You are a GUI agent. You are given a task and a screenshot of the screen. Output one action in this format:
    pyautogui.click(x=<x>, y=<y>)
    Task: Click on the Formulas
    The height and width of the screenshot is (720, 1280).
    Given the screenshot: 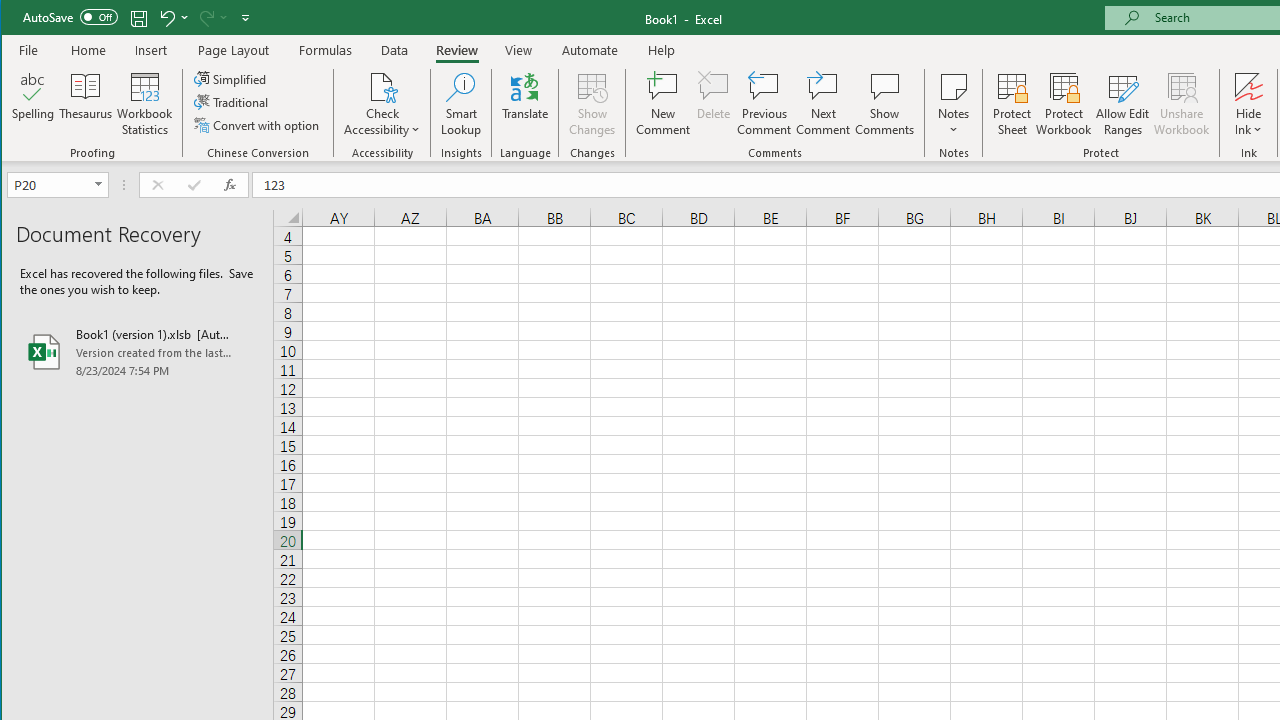 What is the action you would take?
    pyautogui.click(x=326, y=50)
    